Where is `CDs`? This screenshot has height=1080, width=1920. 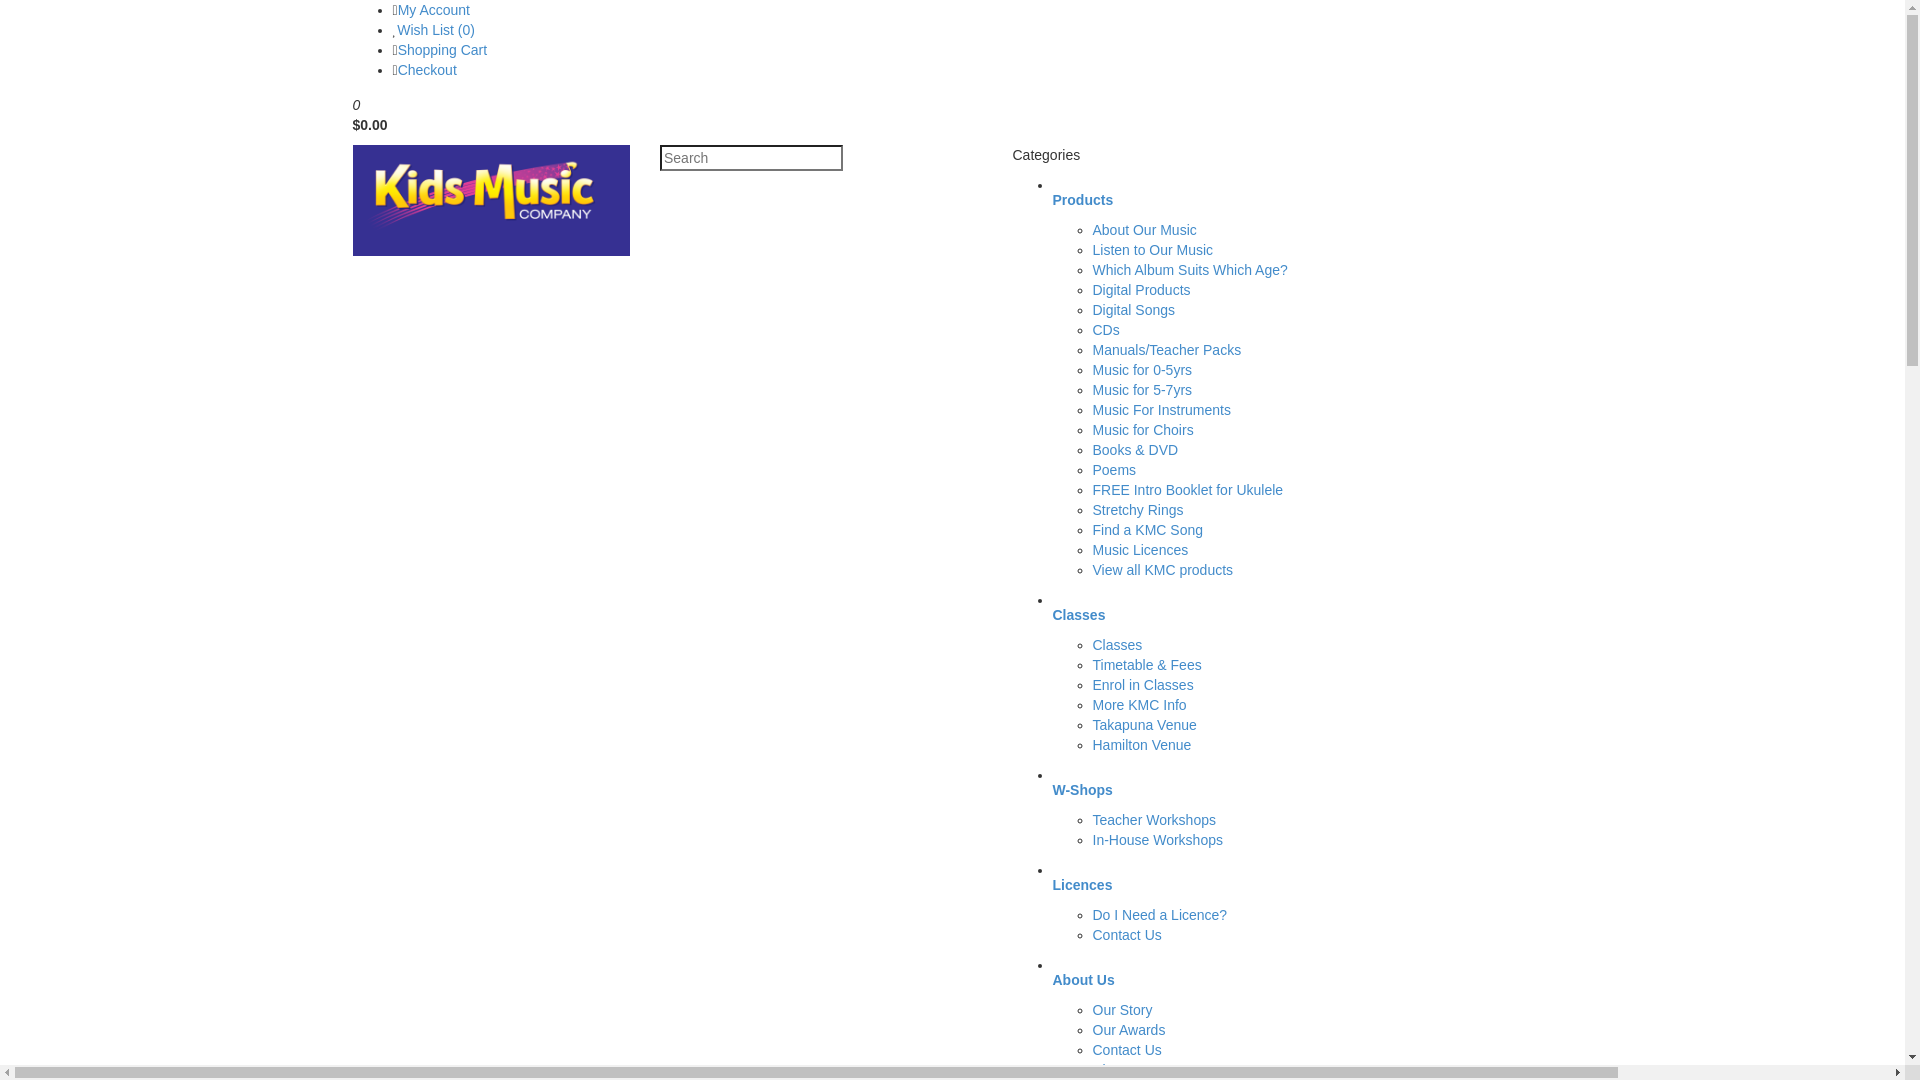 CDs is located at coordinates (1106, 330).